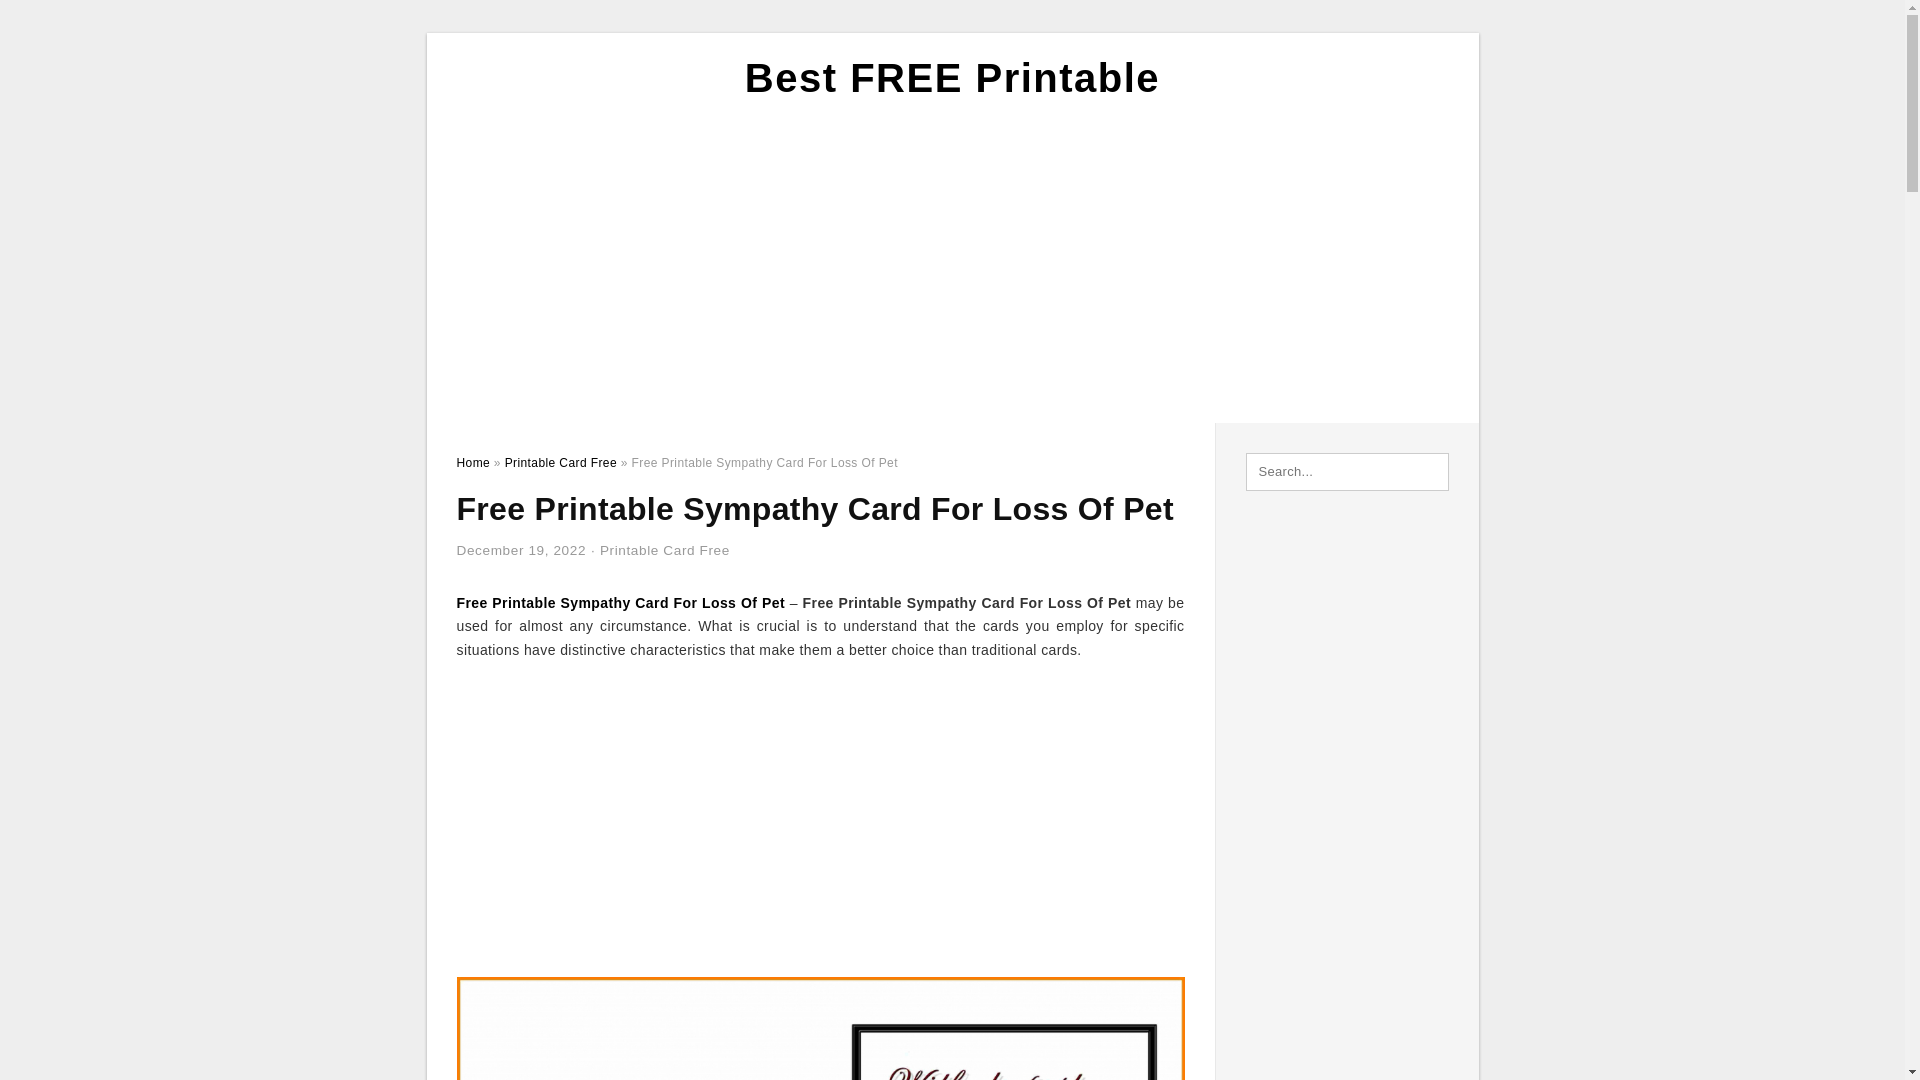 Image resolution: width=1920 pixels, height=1080 pixels. What do you see at coordinates (560, 462) in the screenshot?
I see `Printable Card Free` at bounding box center [560, 462].